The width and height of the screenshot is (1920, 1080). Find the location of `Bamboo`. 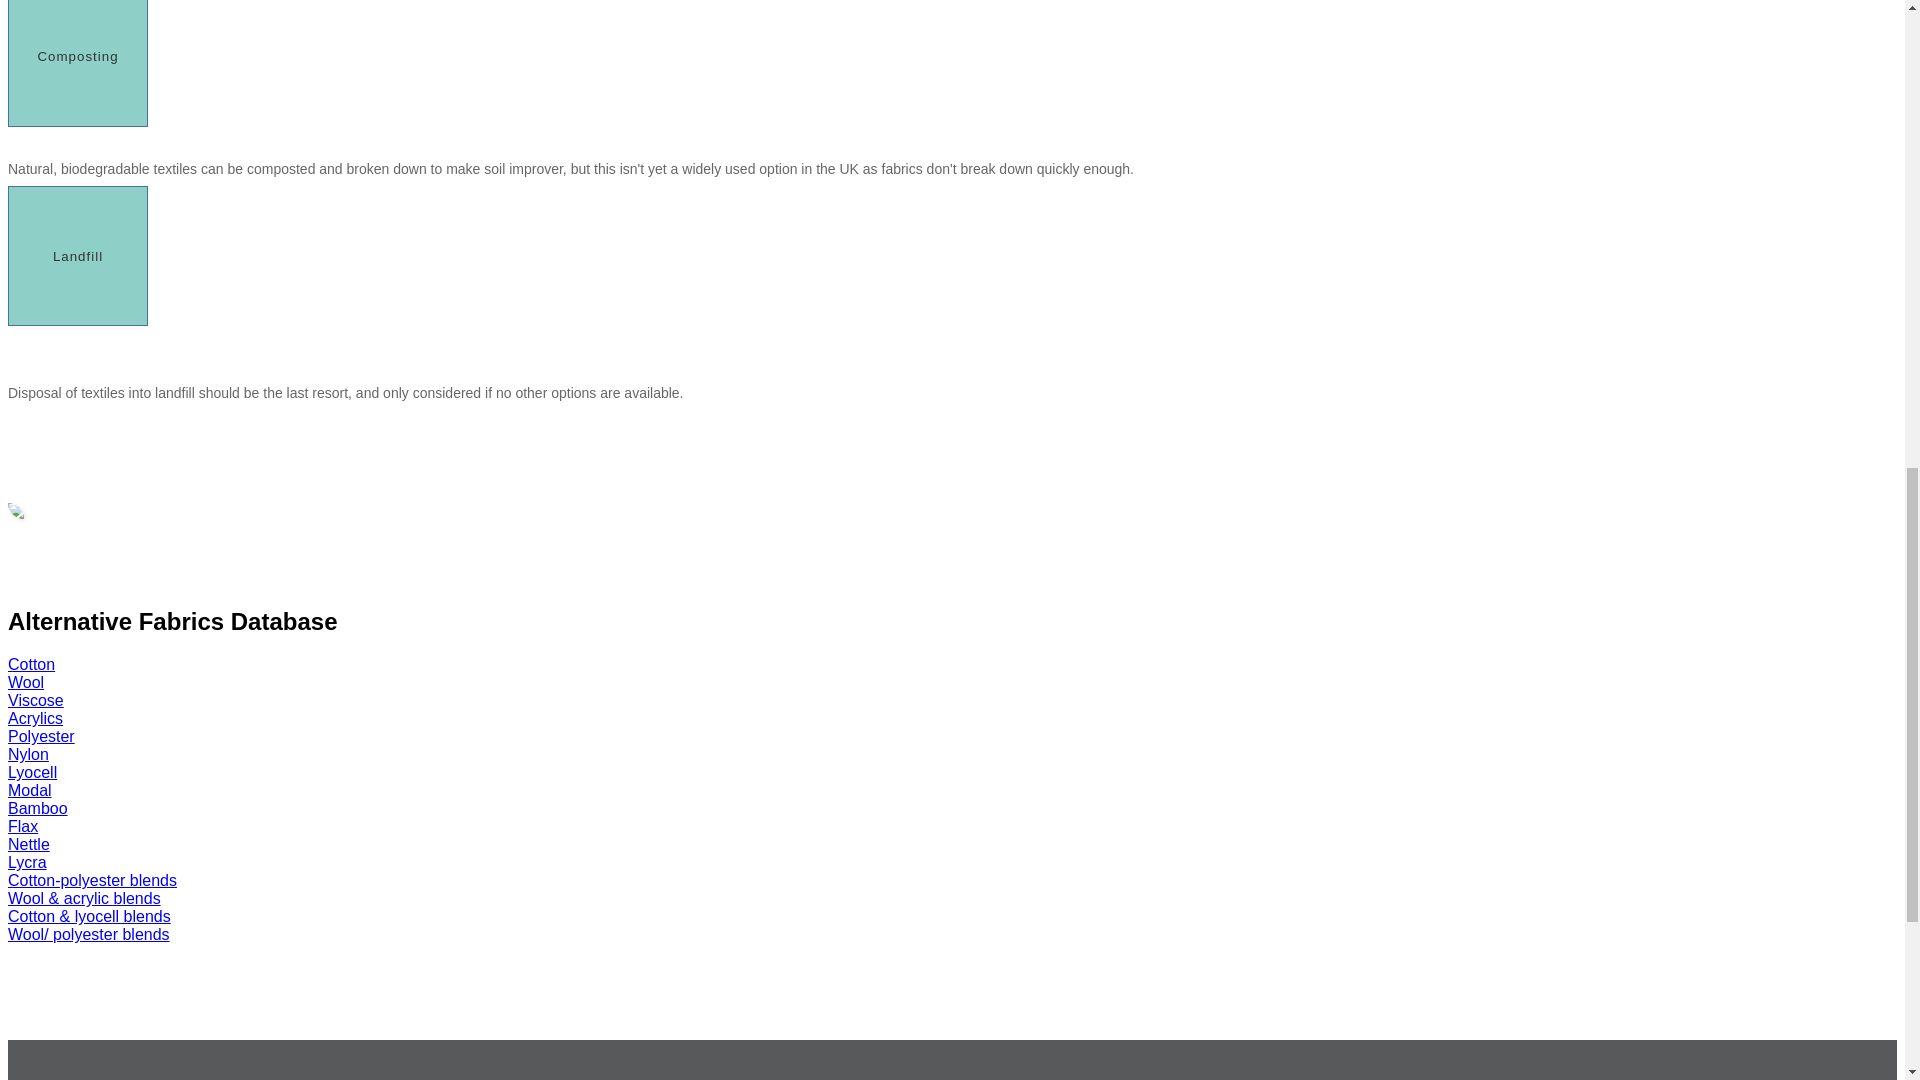

Bamboo is located at coordinates (37, 808).